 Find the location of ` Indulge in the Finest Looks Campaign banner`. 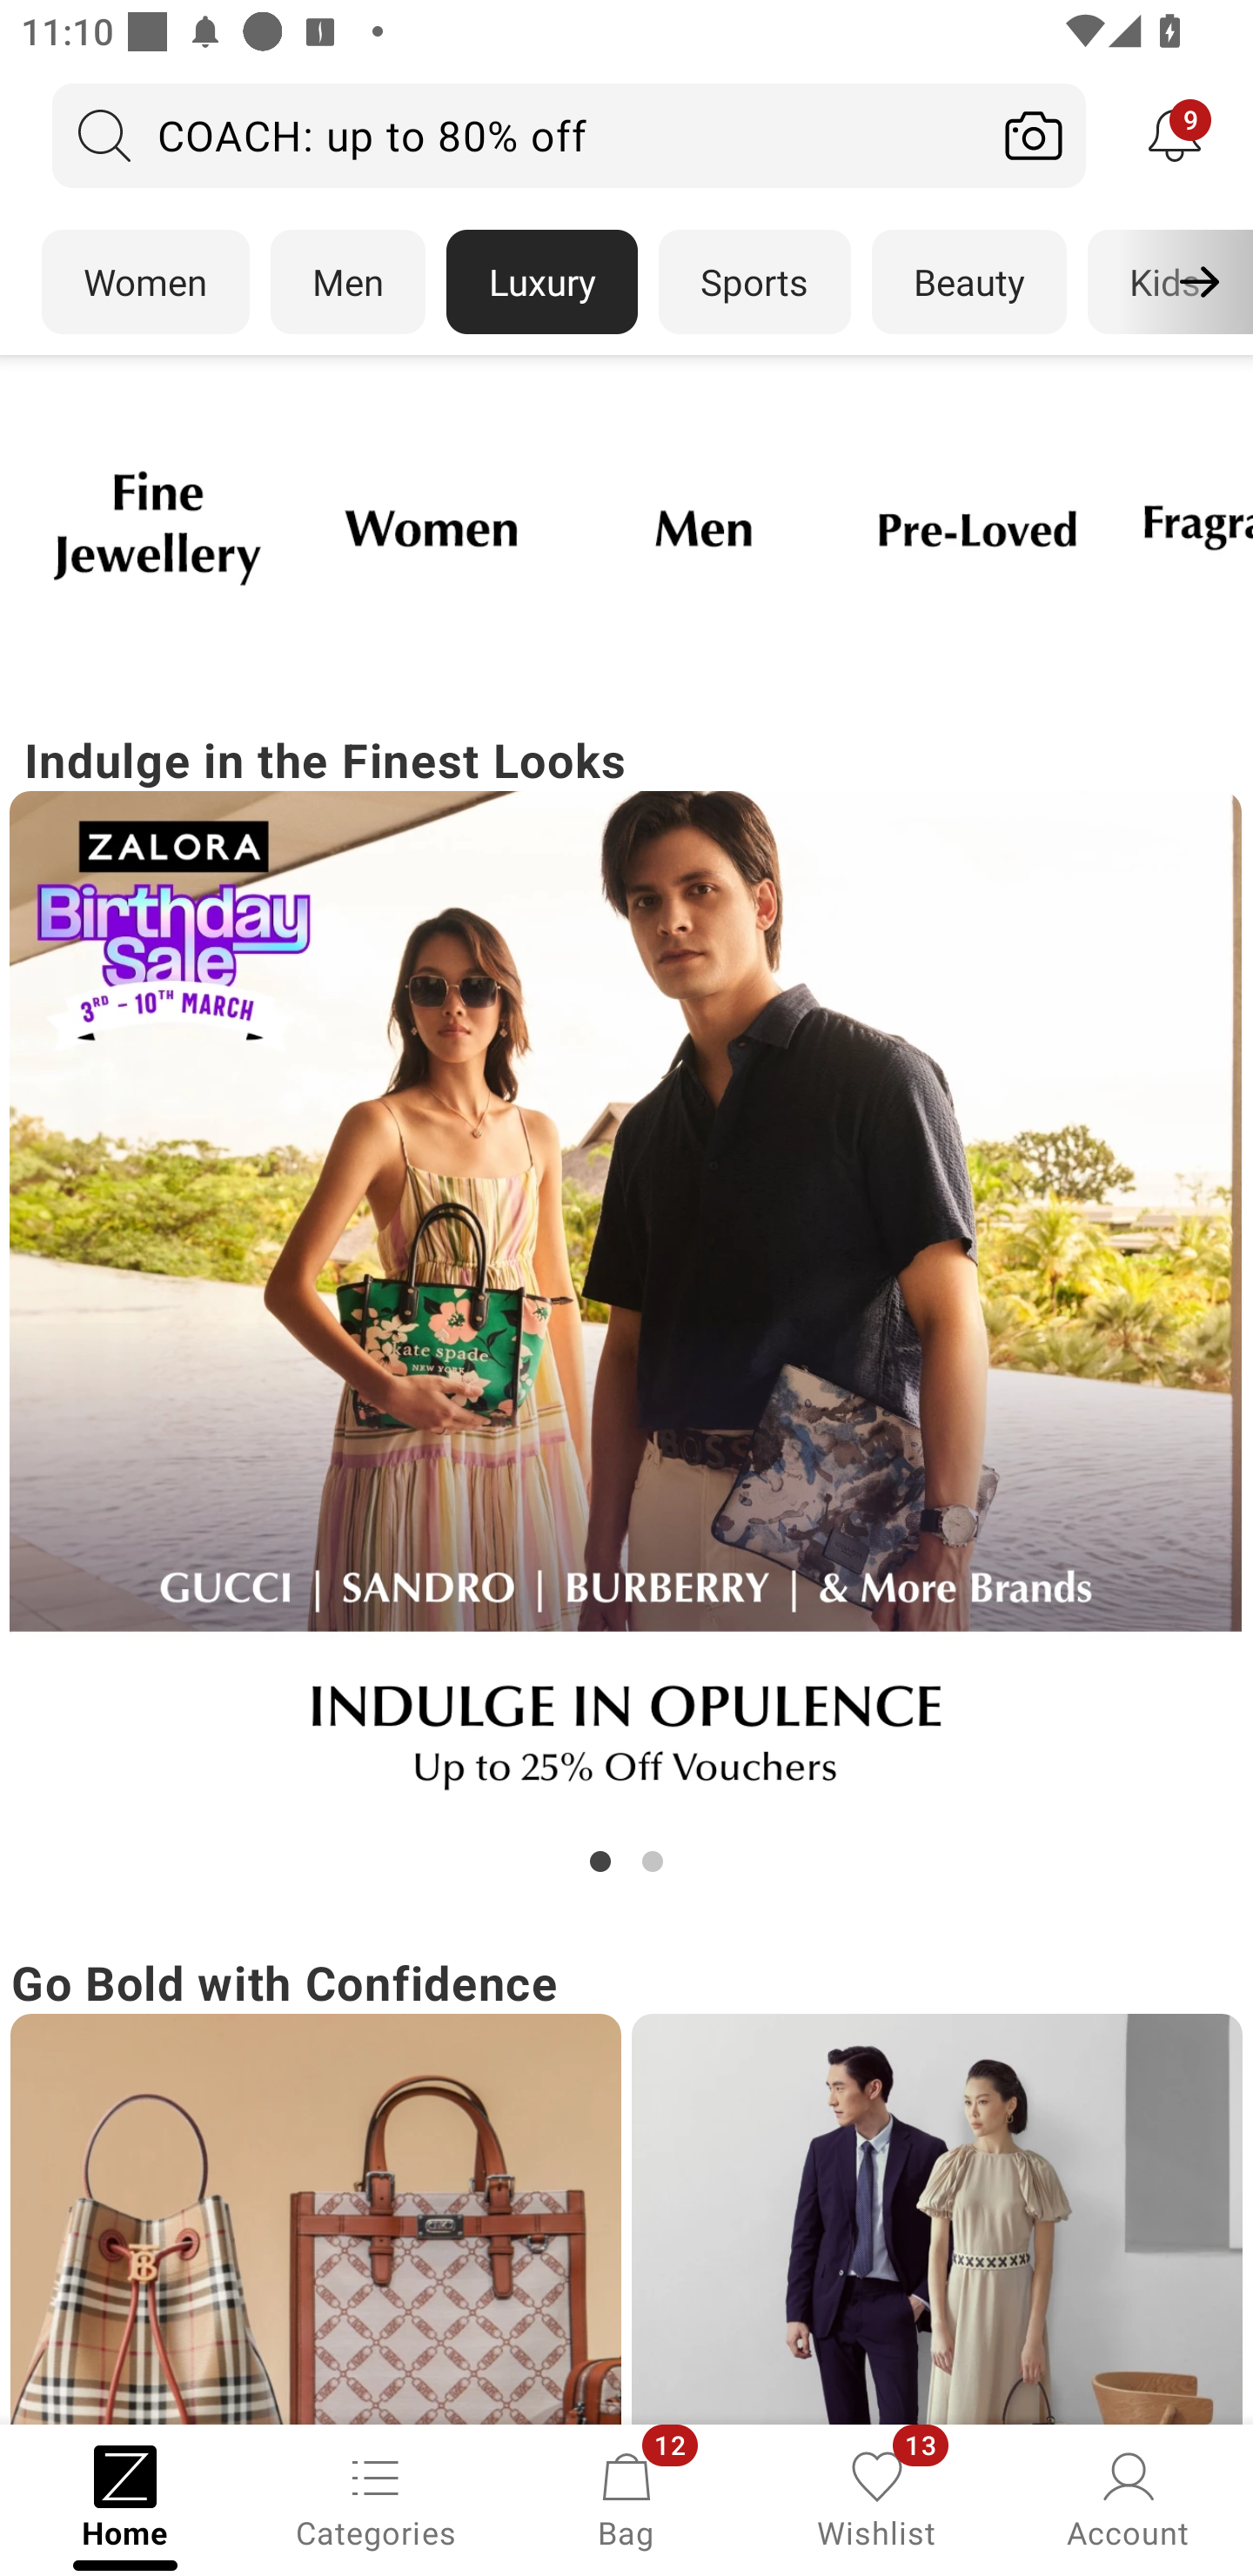

 Indulge in the Finest Looks Campaign banner is located at coordinates (626, 1302).